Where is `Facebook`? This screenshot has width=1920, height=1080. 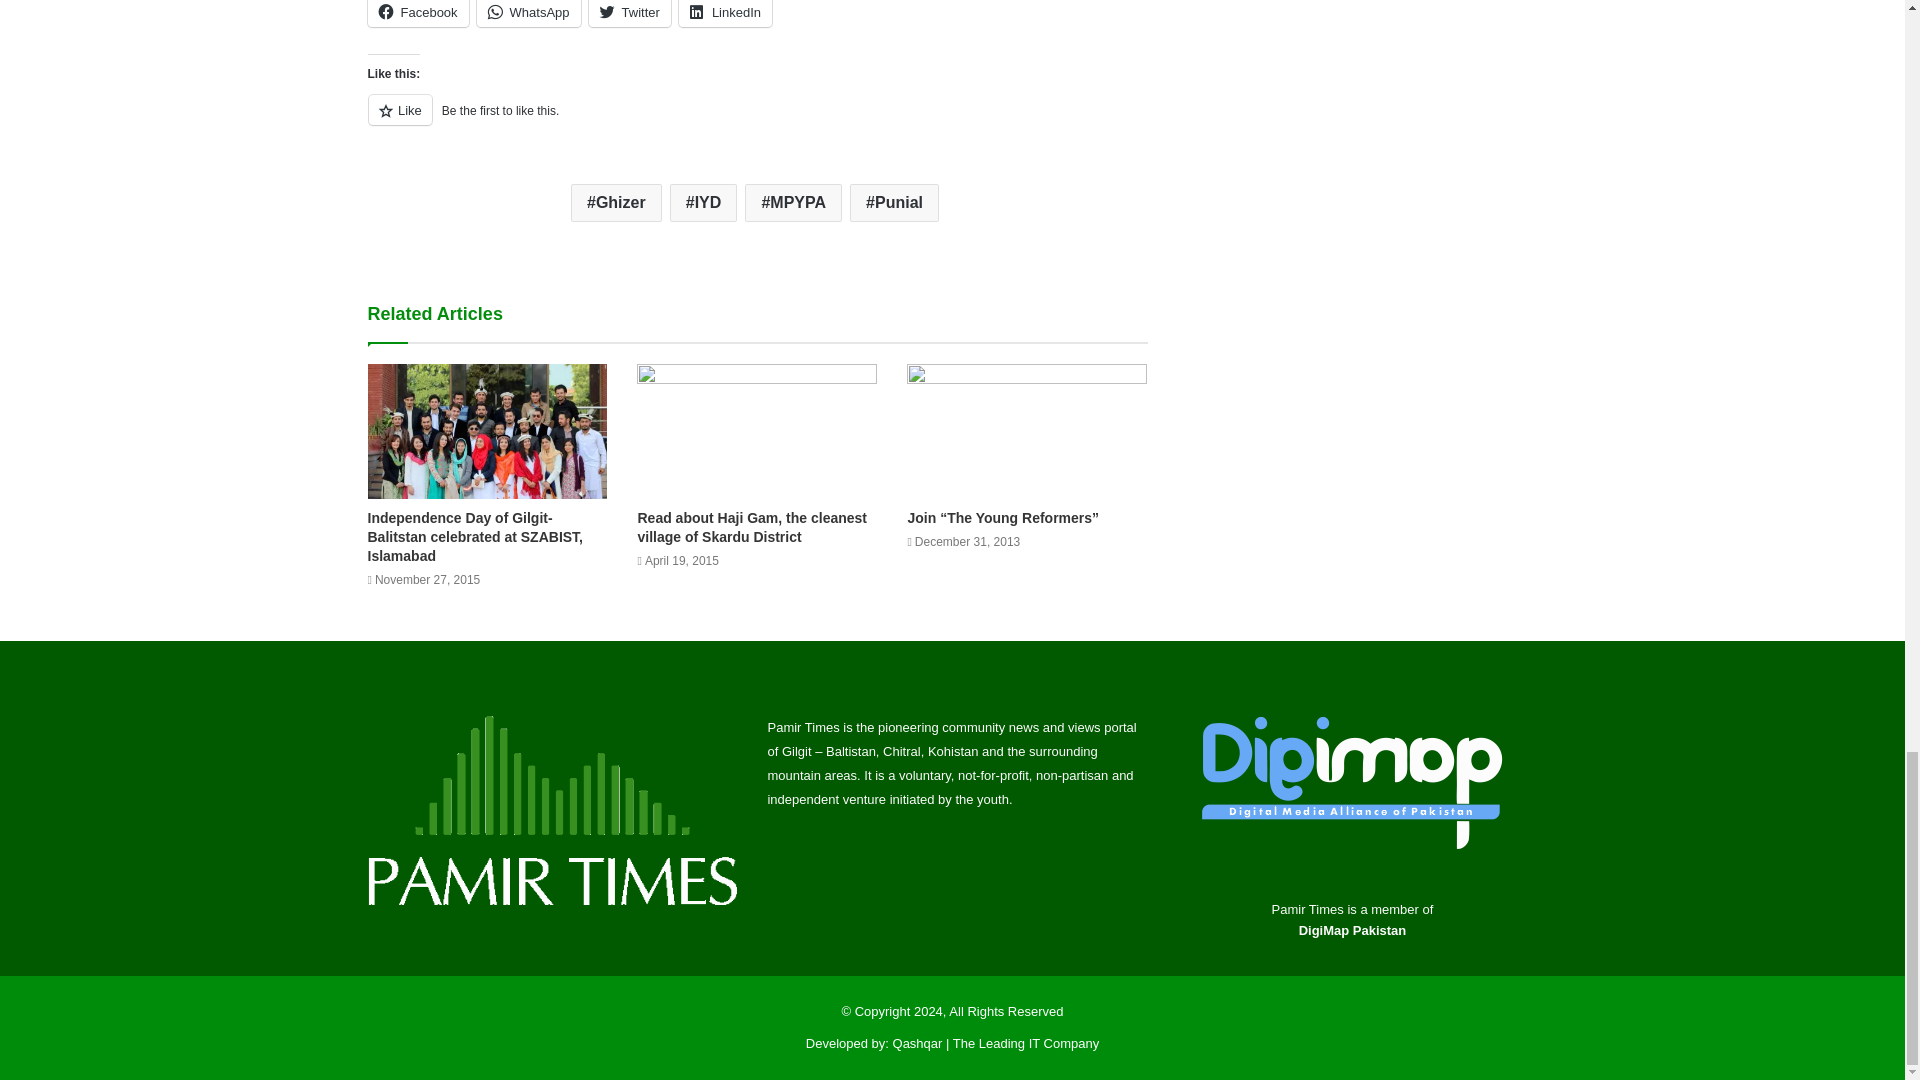
Facebook is located at coordinates (418, 14).